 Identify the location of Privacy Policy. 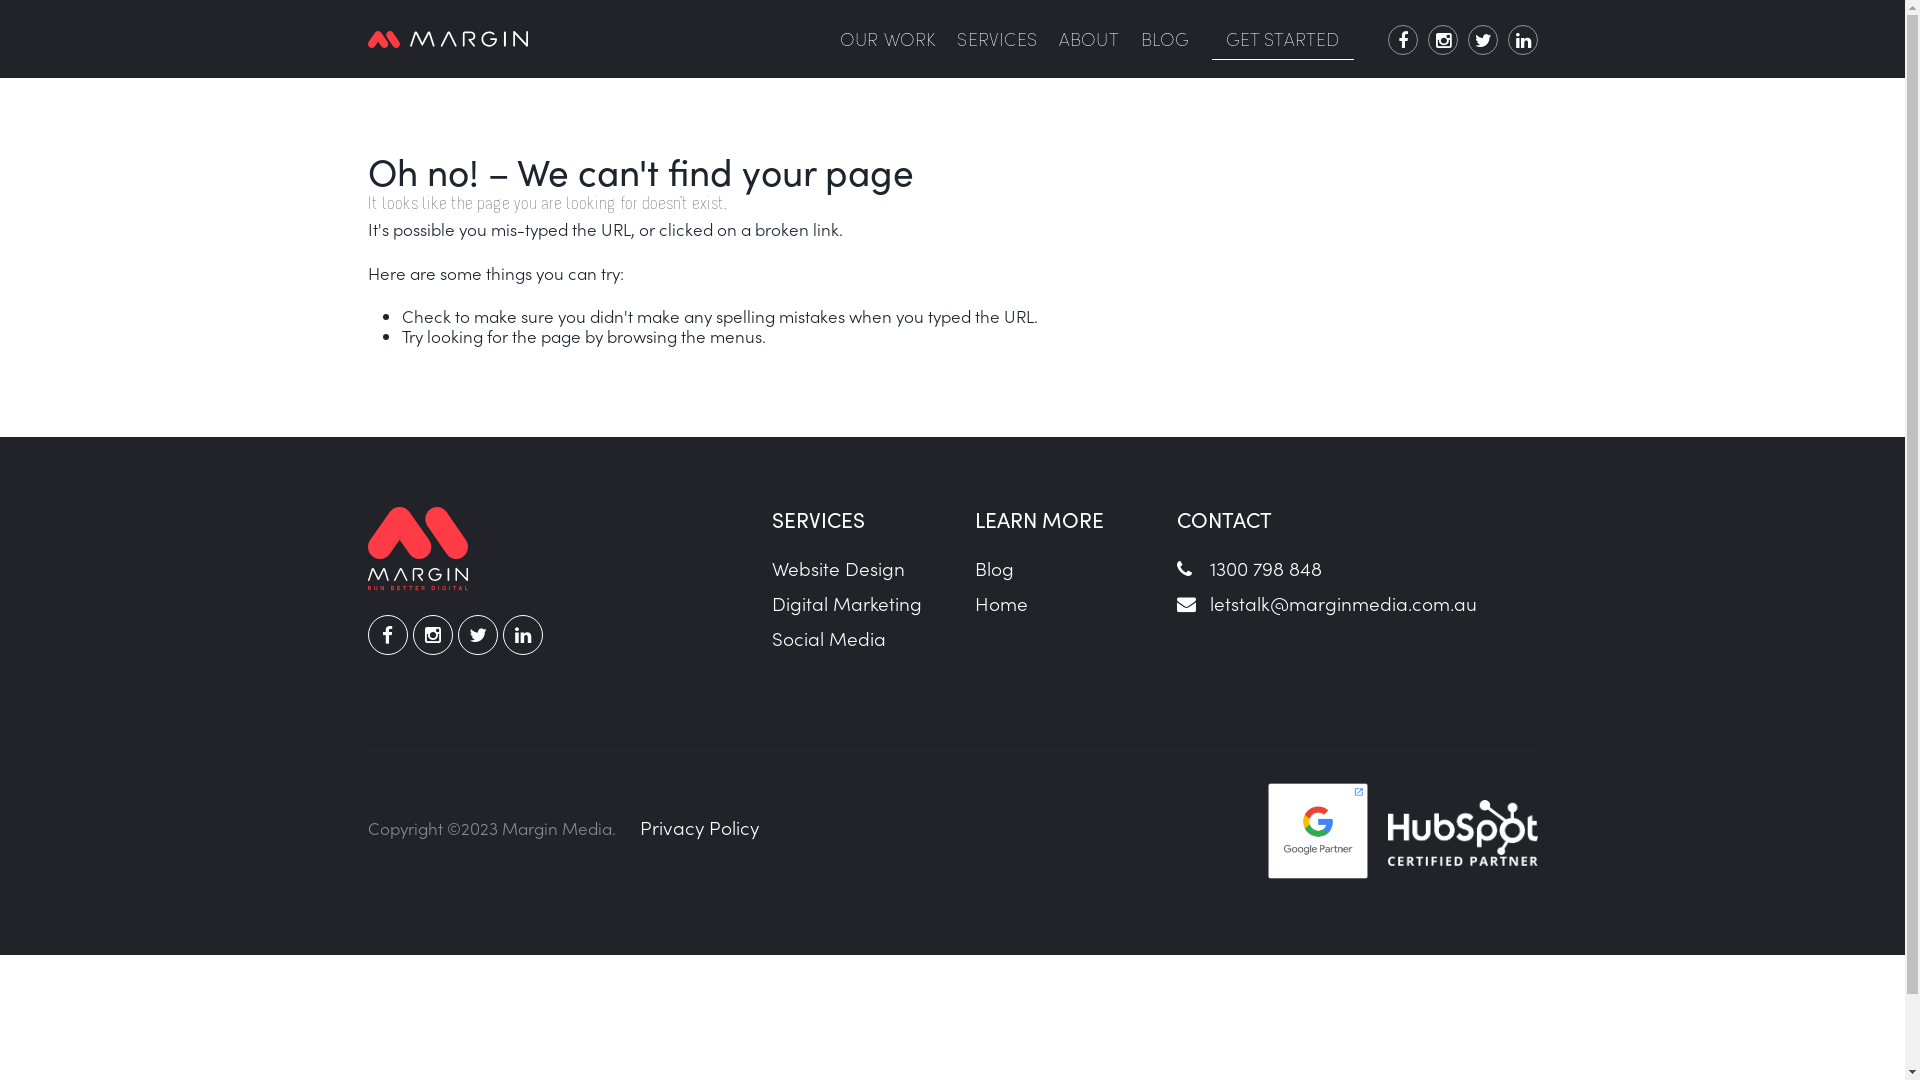
(700, 826).